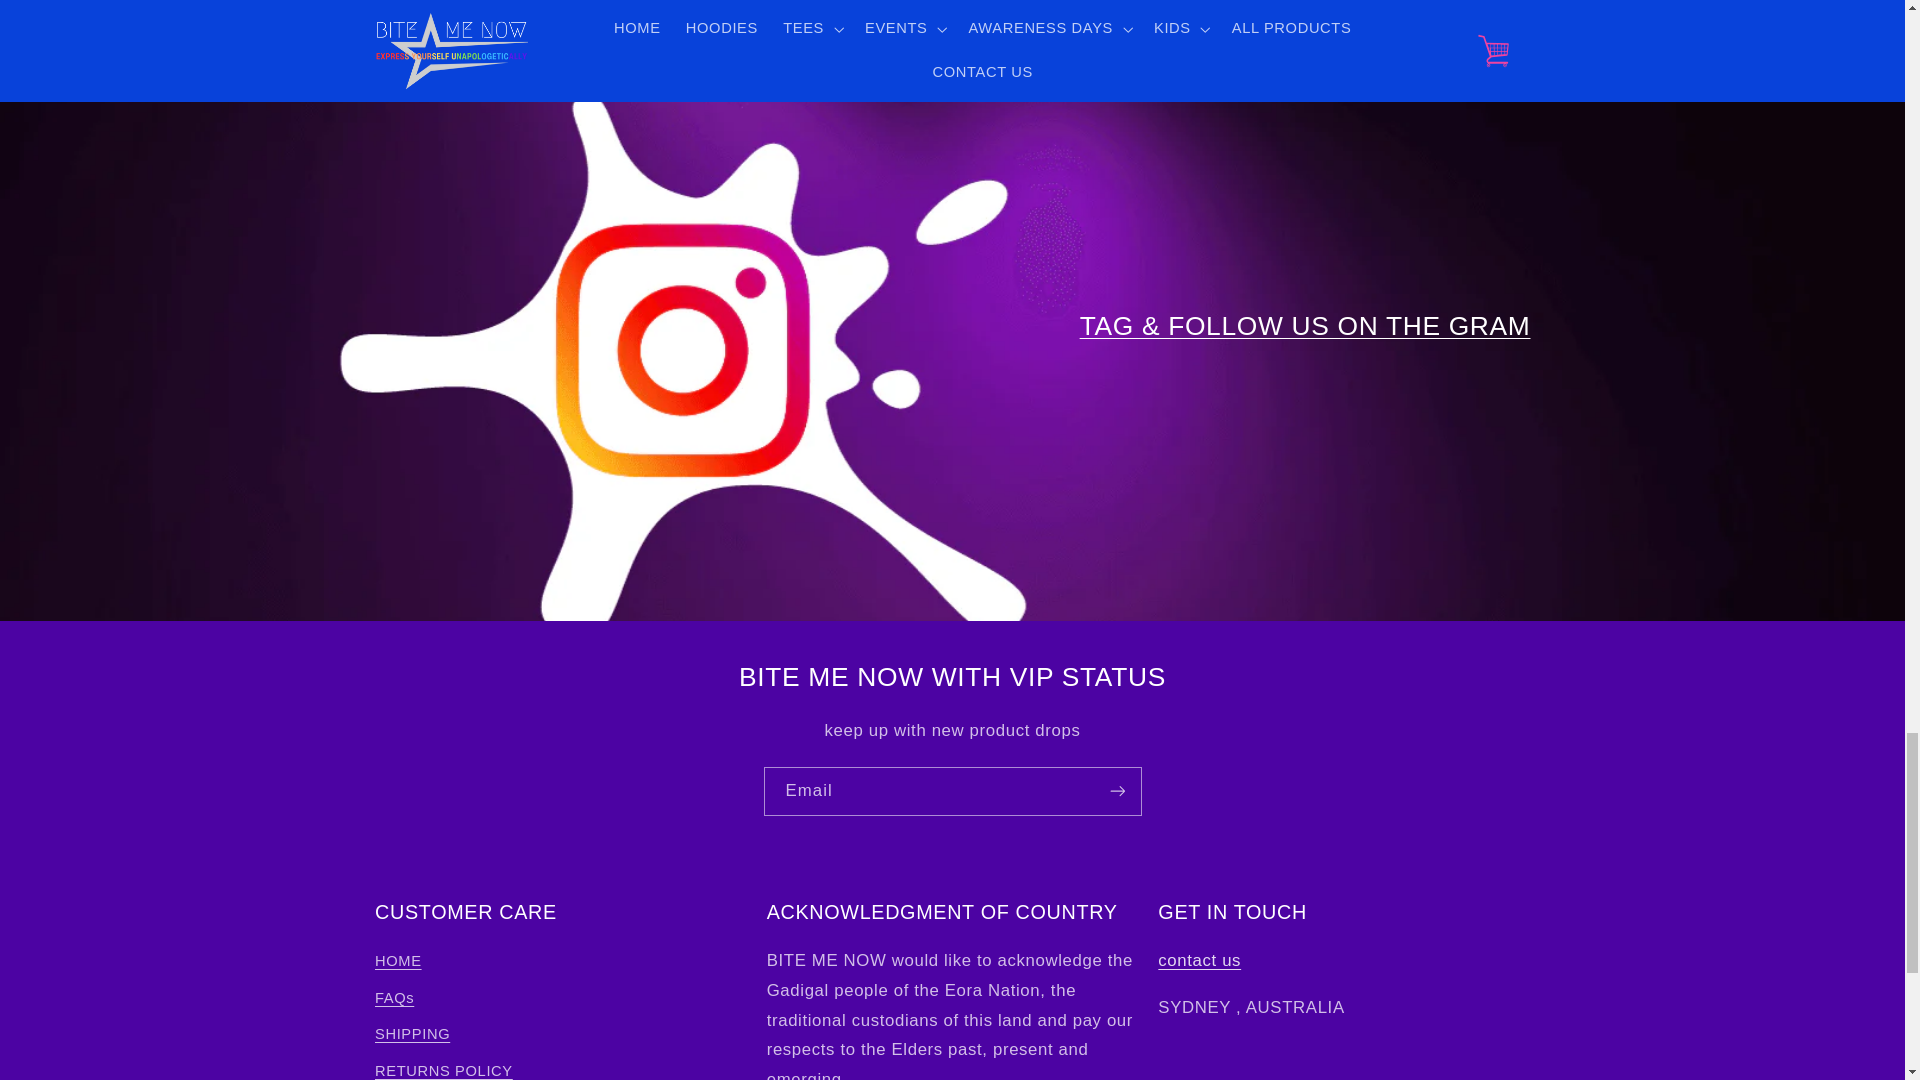 The width and height of the screenshot is (1920, 1080). What do you see at coordinates (1198, 960) in the screenshot?
I see `CONTACT BITE ME NOW` at bounding box center [1198, 960].